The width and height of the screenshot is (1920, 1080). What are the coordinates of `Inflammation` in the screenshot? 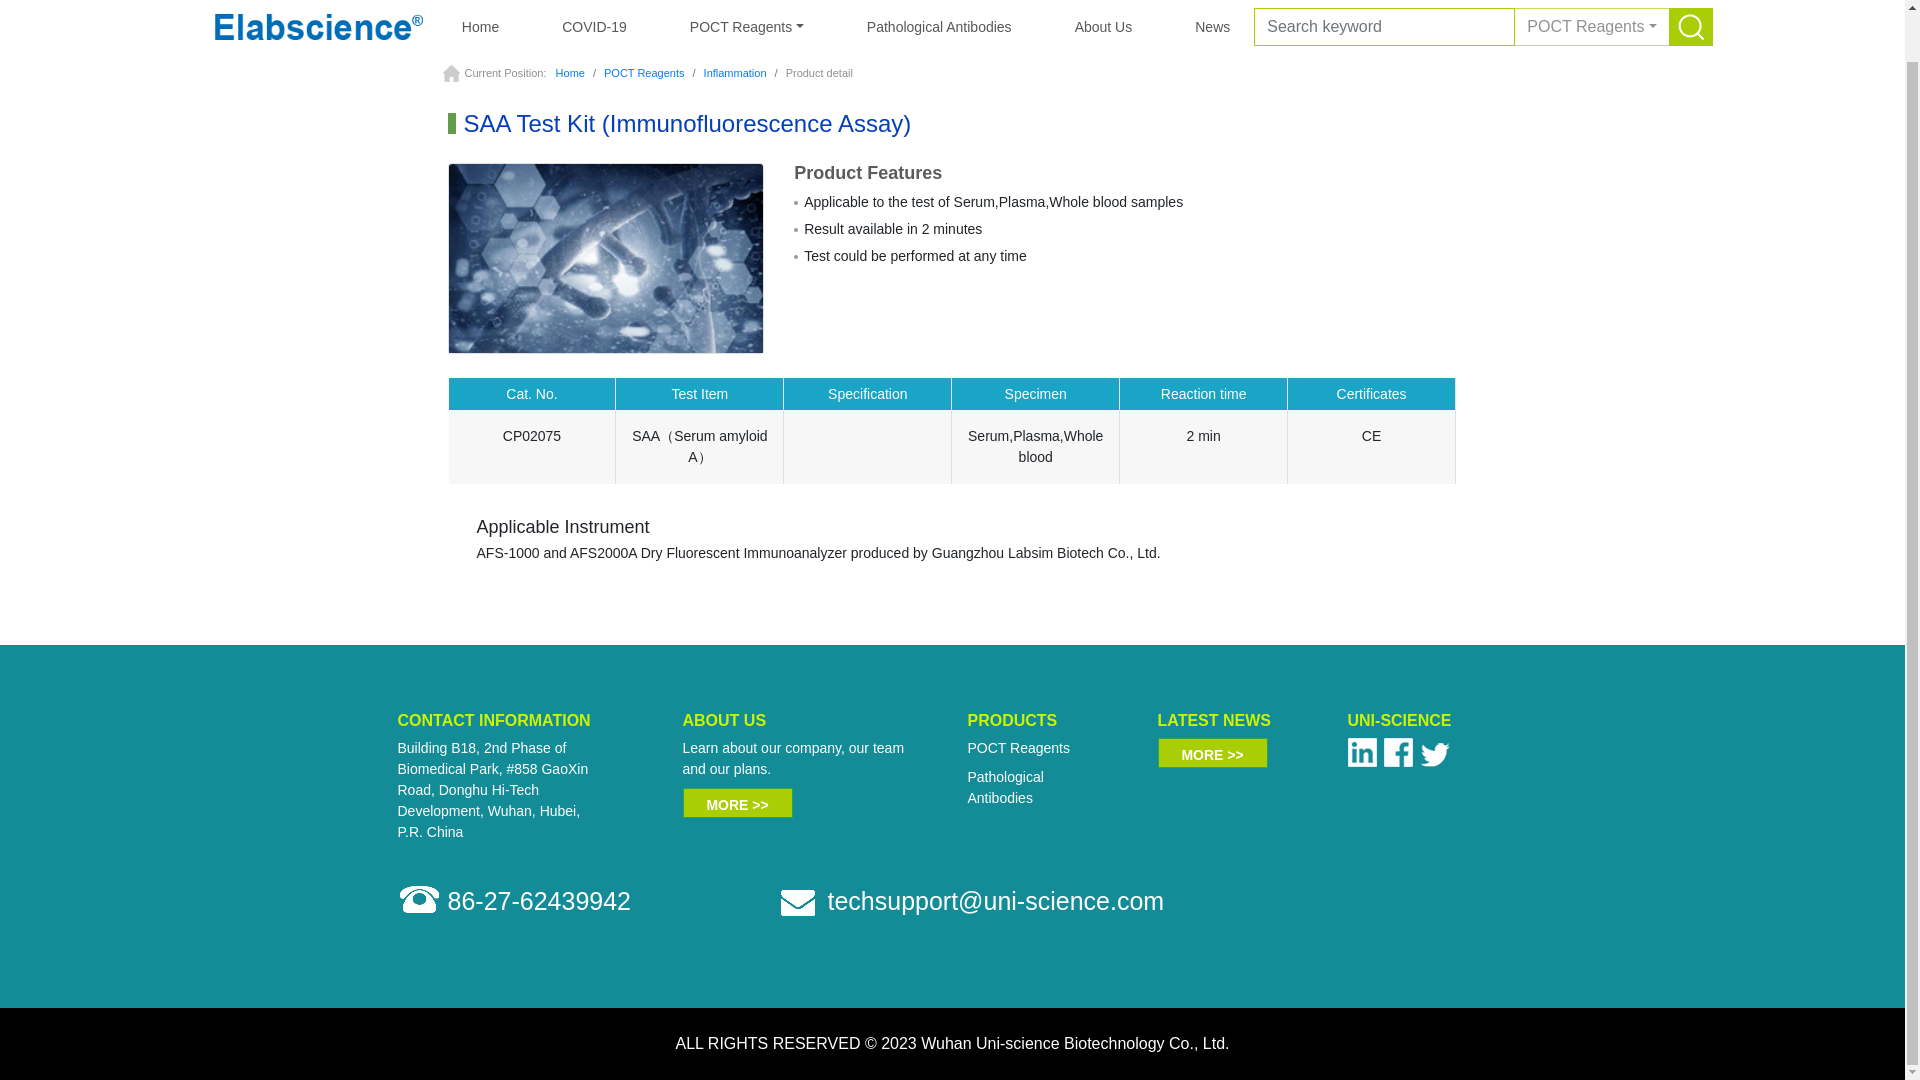 It's located at (735, 72).